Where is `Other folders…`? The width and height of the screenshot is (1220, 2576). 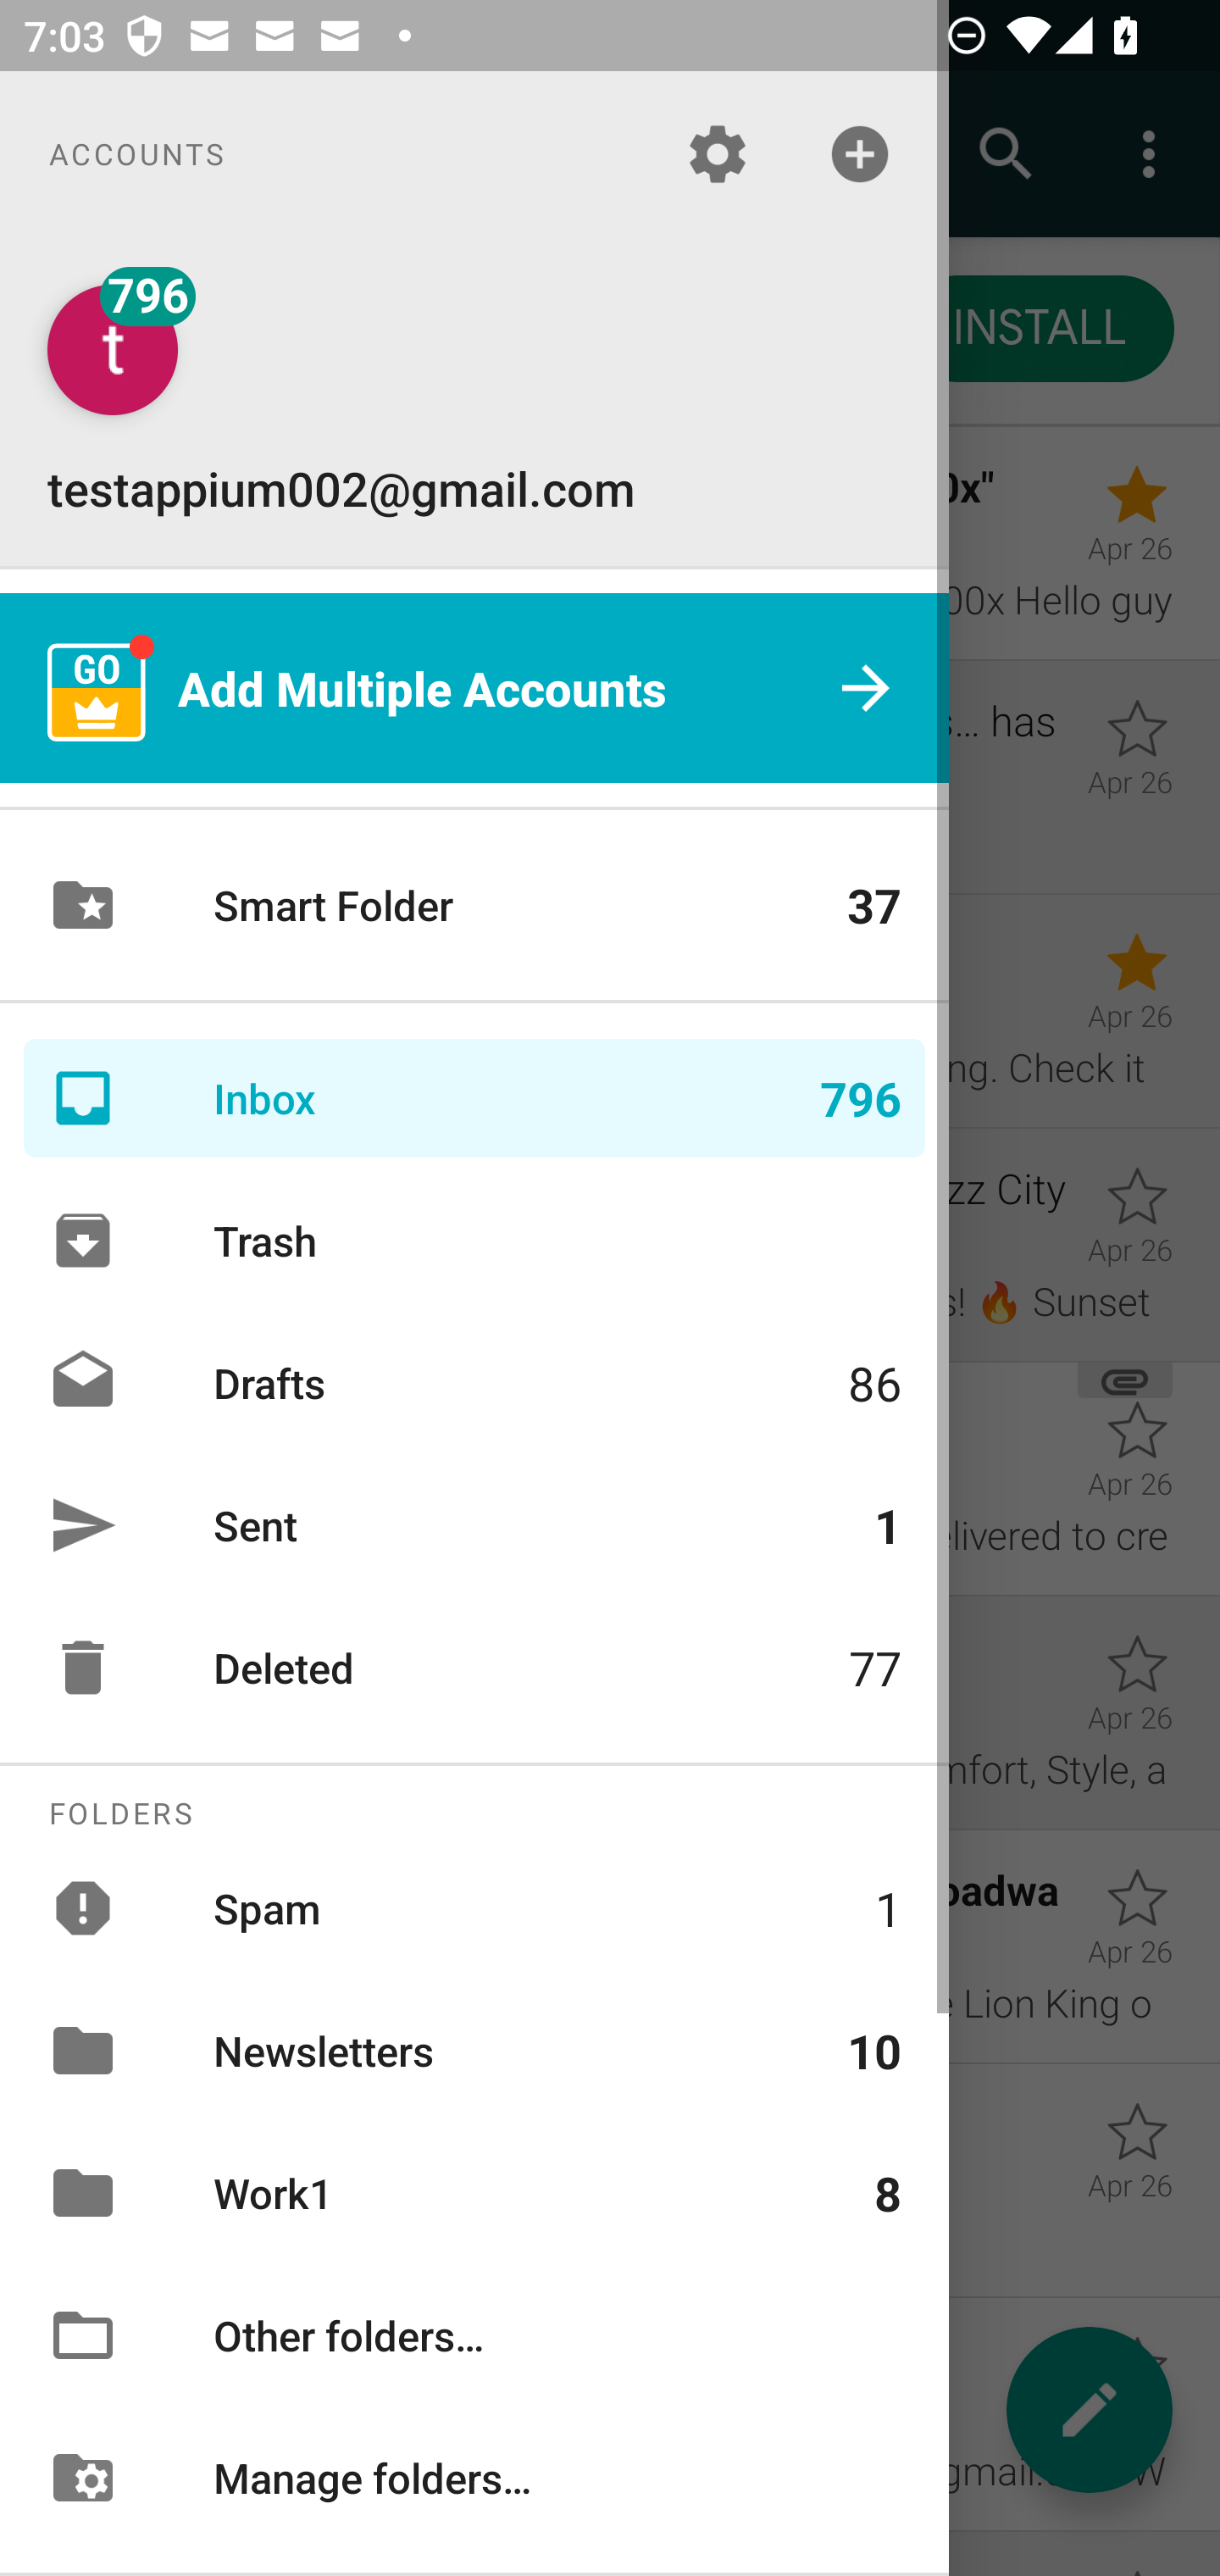
Other folders… is located at coordinates (474, 2335).